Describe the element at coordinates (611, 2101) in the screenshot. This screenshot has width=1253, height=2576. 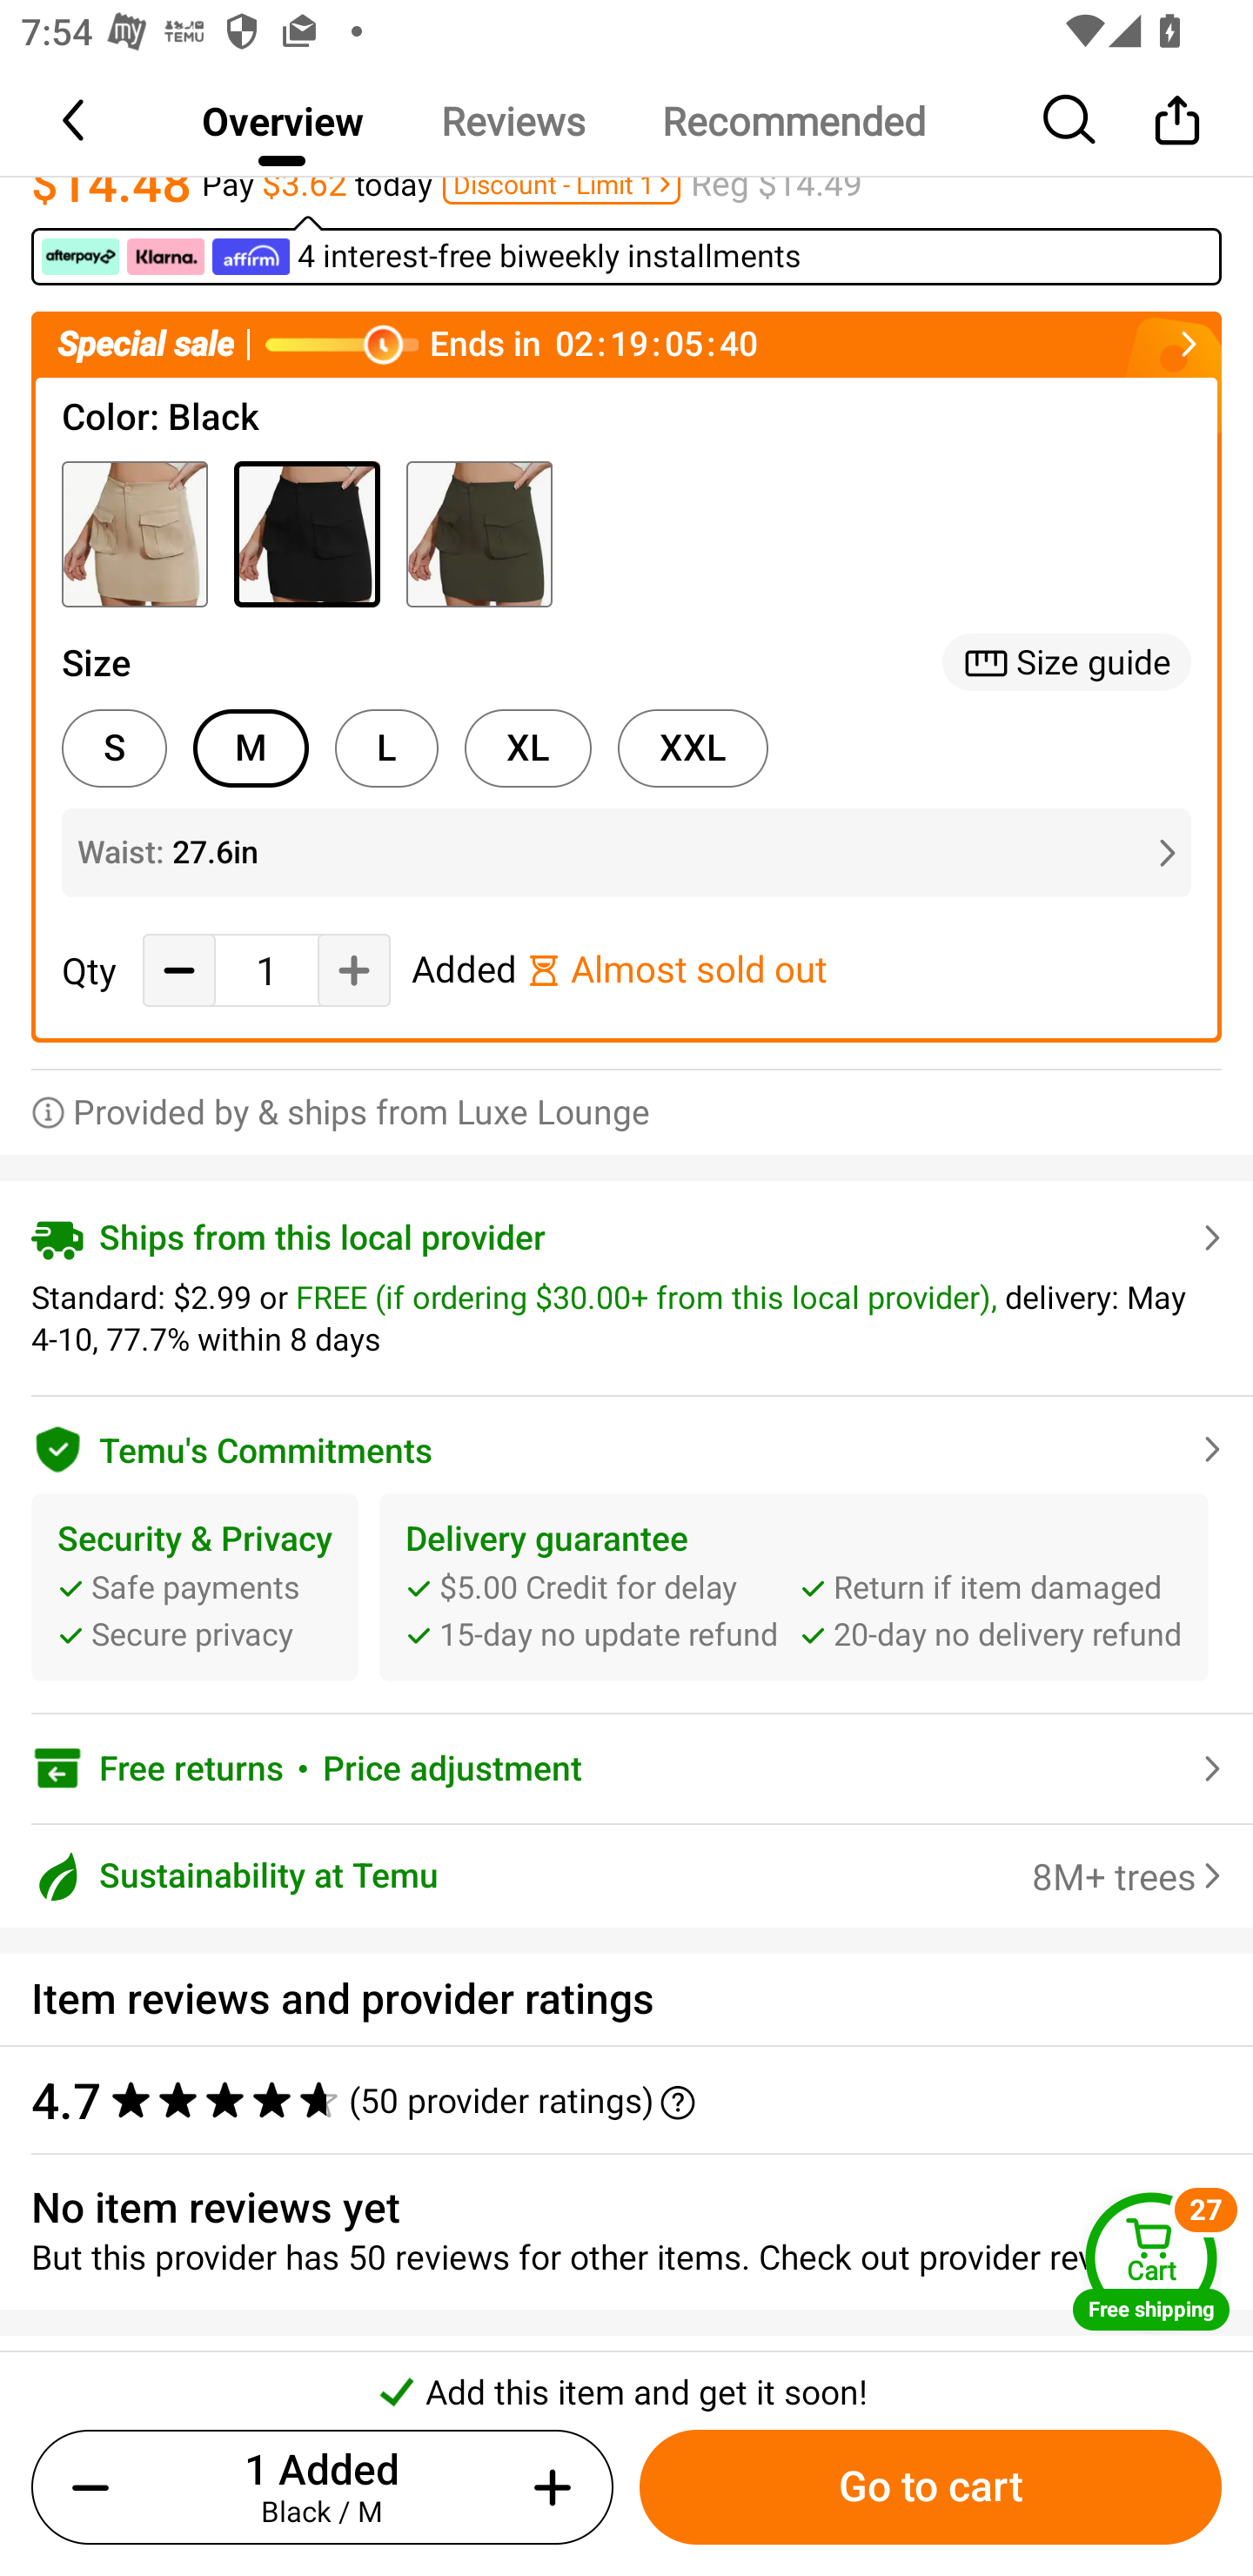
I see `4.7 ‪(50 provider ratings)` at that location.